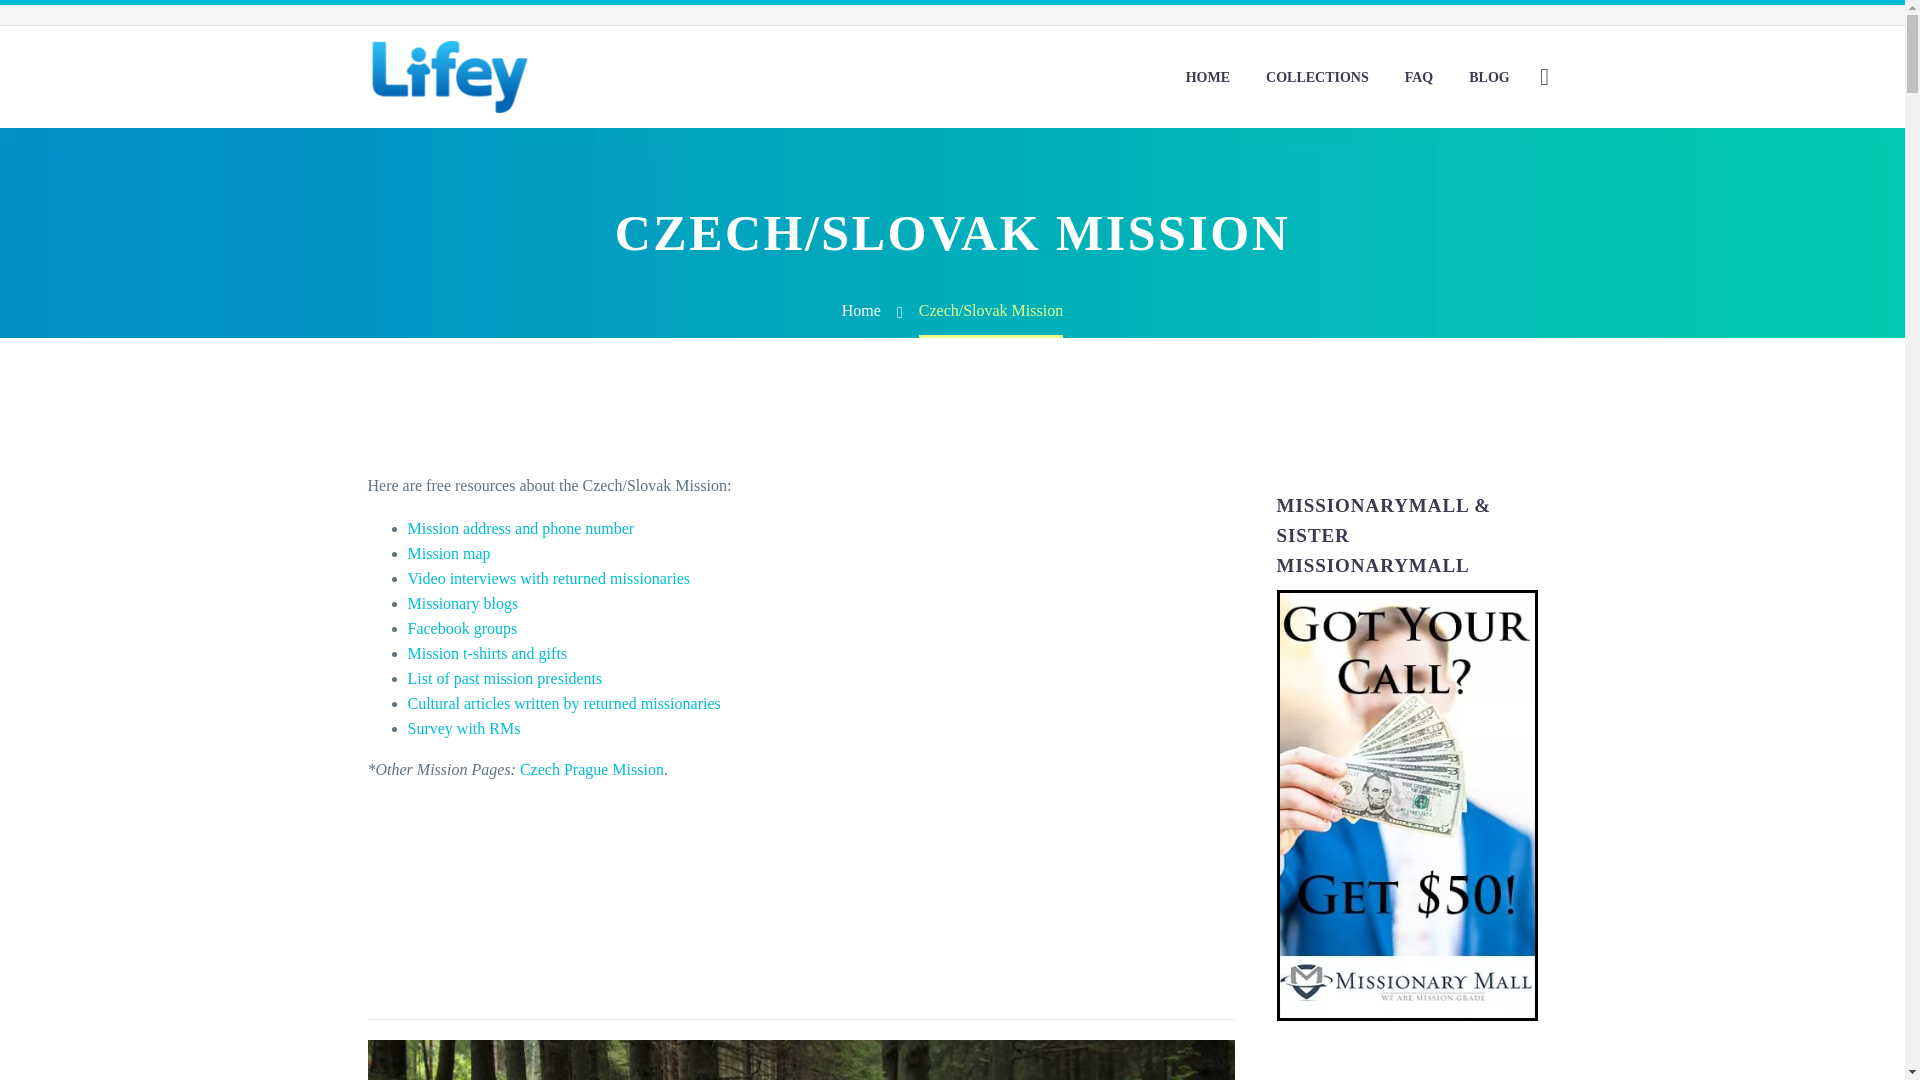 The width and height of the screenshot is (1920, 1080). Describe the element at coordinates (462, 604) in the screenshot. I see `Missionary blogs` at that location.